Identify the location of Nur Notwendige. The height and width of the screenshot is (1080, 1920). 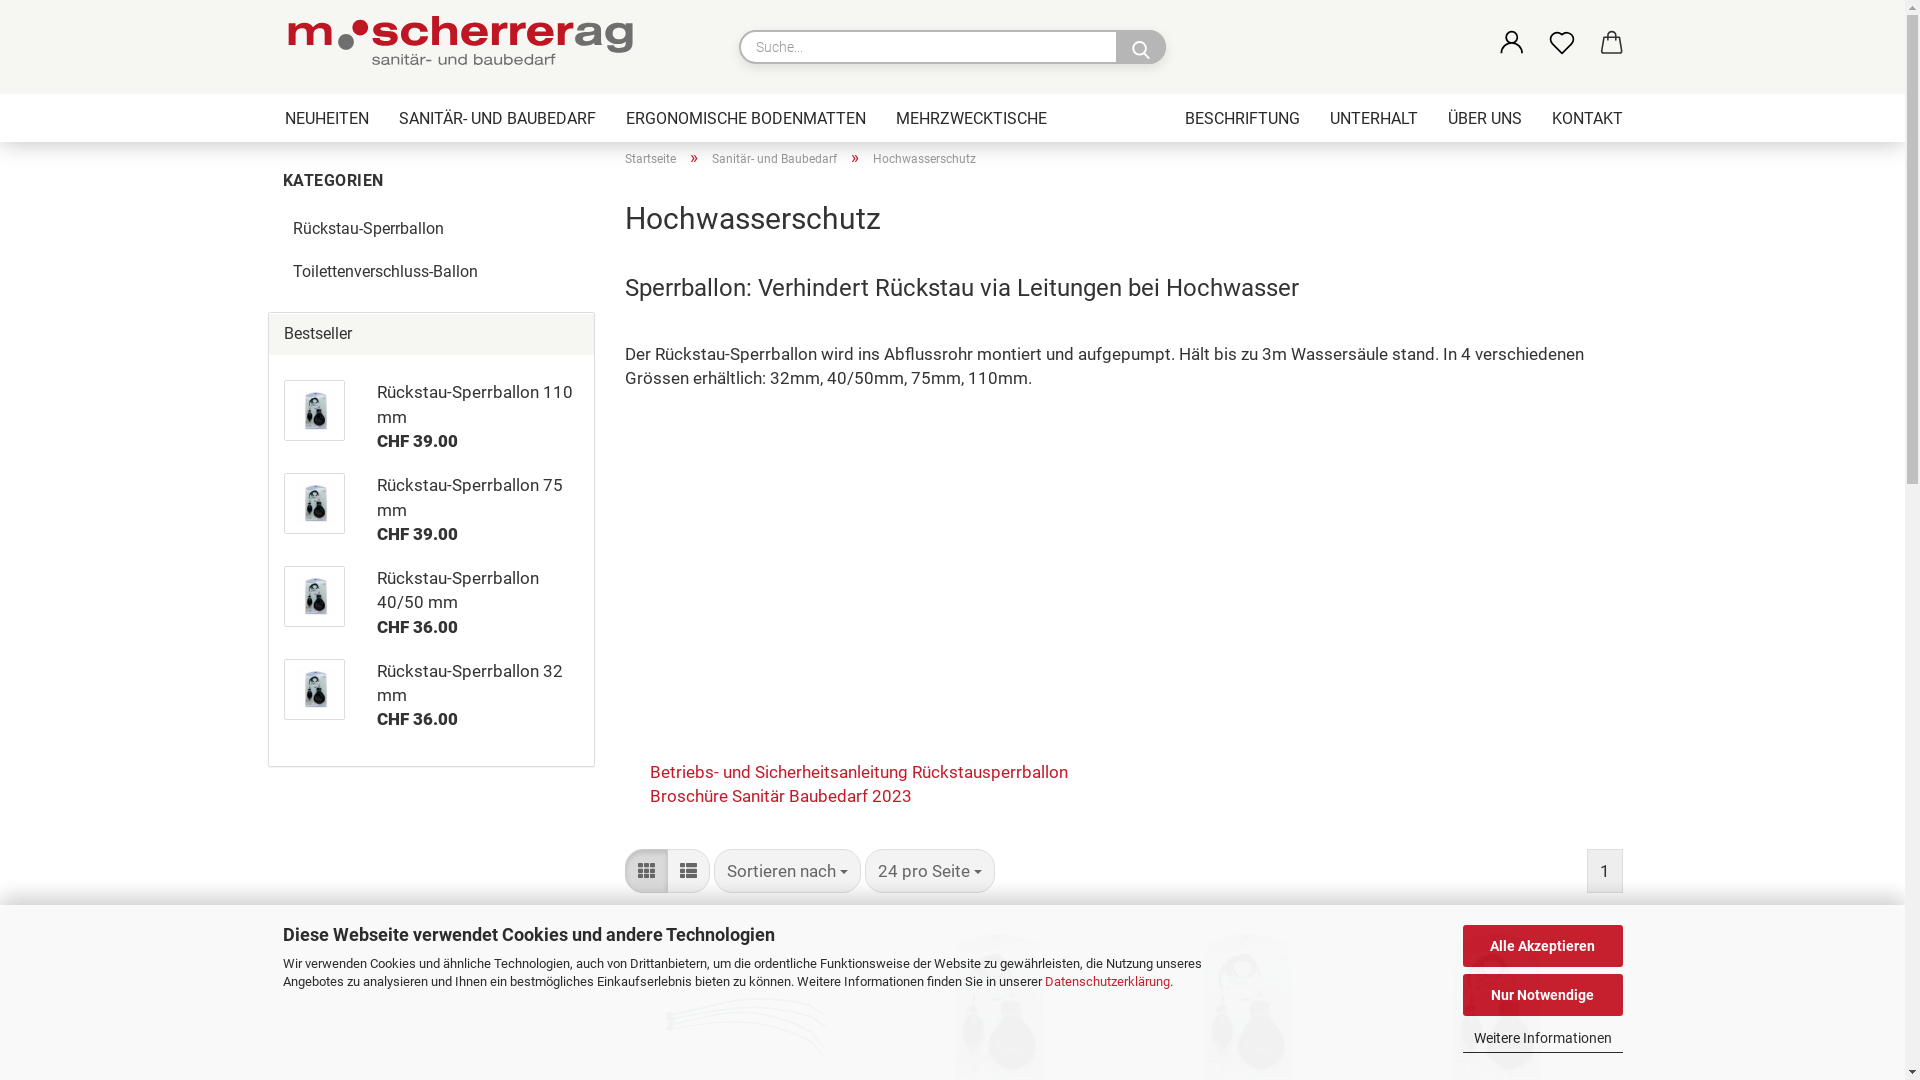
(1542, 995).